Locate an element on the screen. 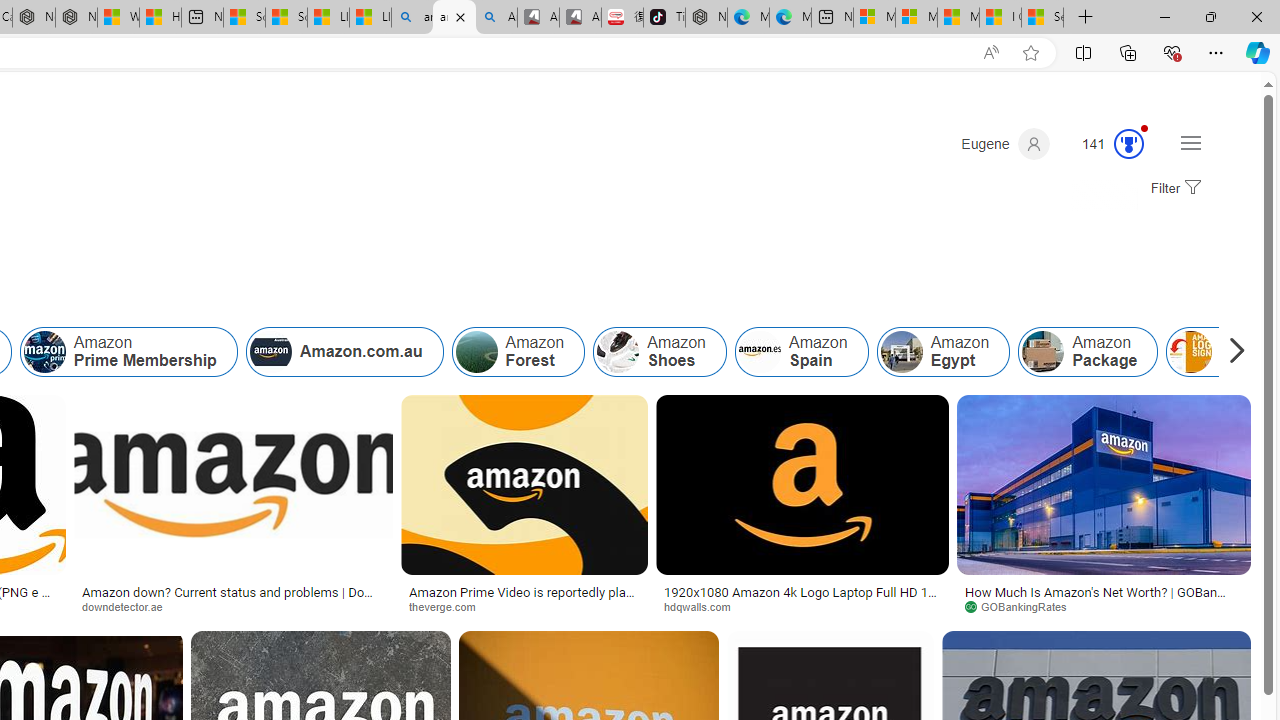 This screenshot has width=1280, height=720. Amazon Forest is located at coordinates (476, 352).